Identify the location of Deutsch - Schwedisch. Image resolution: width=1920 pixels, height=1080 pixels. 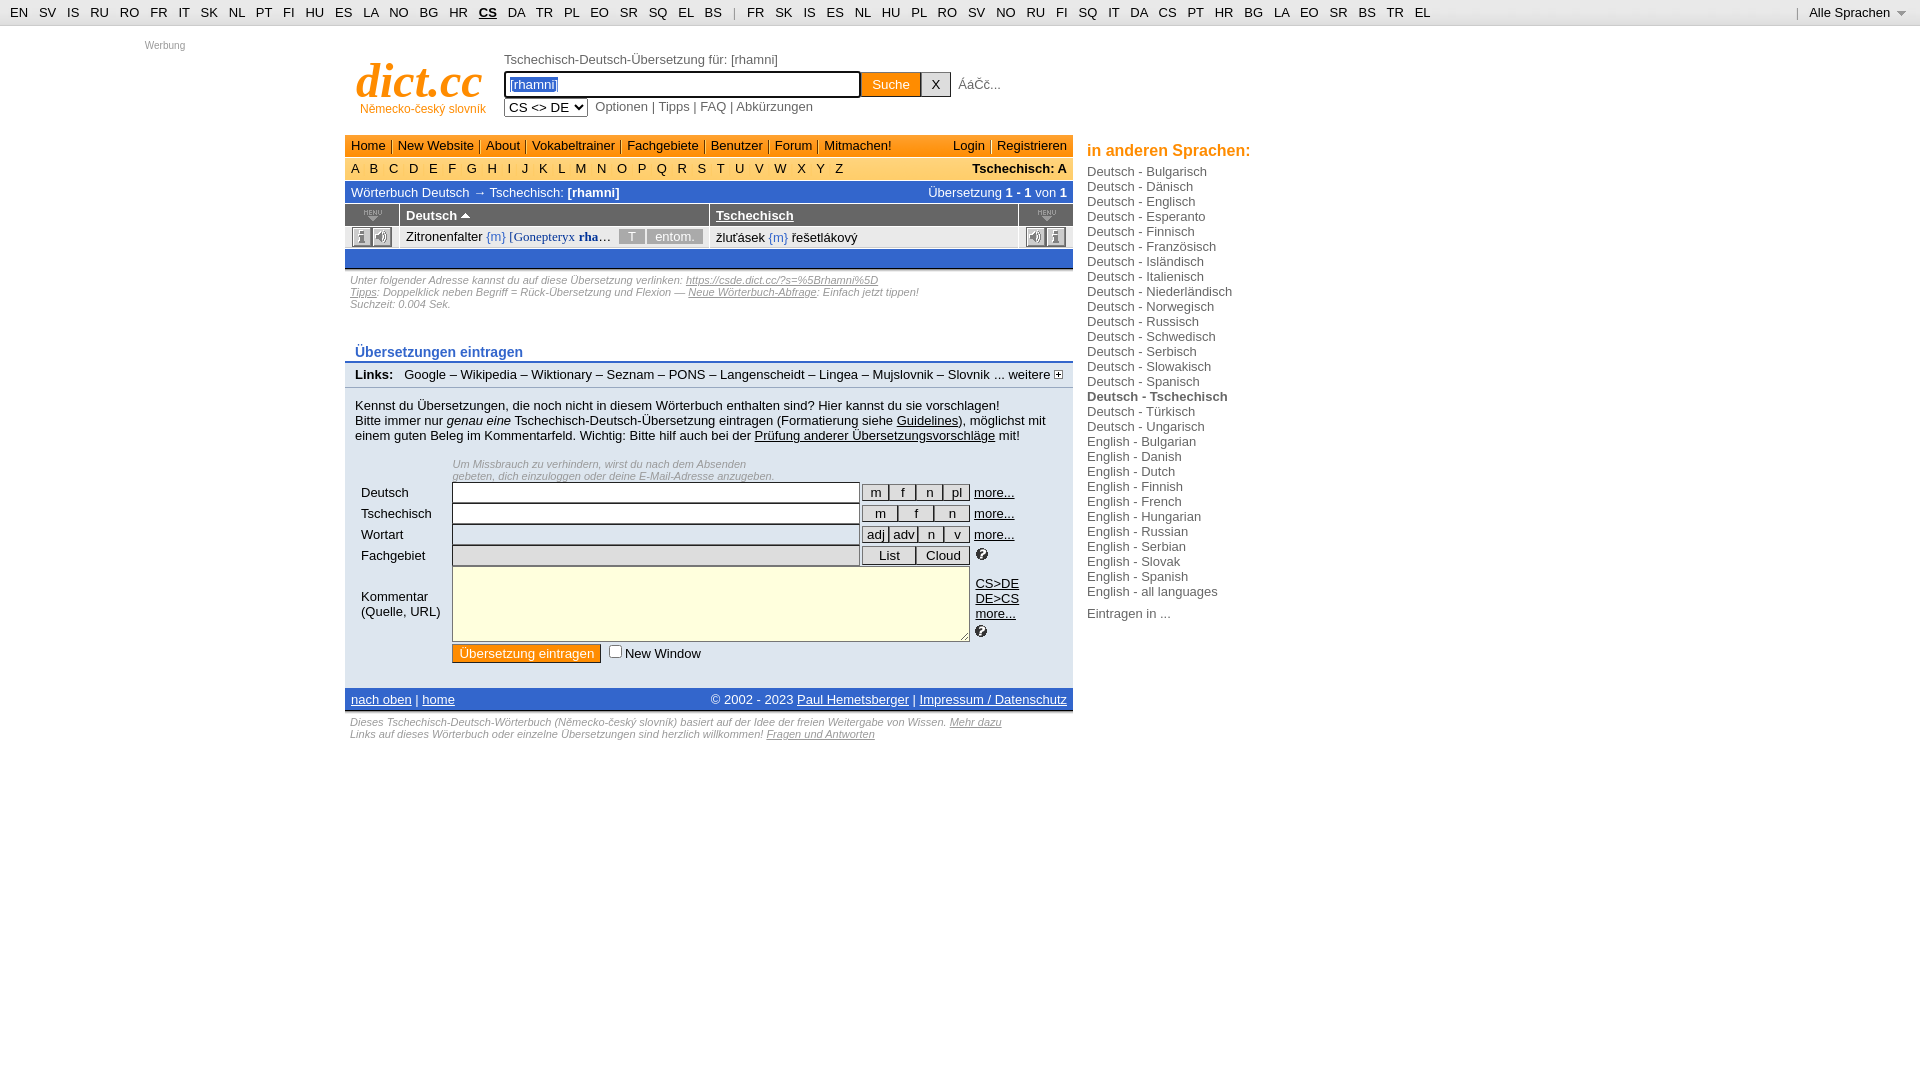
(1152, 336).